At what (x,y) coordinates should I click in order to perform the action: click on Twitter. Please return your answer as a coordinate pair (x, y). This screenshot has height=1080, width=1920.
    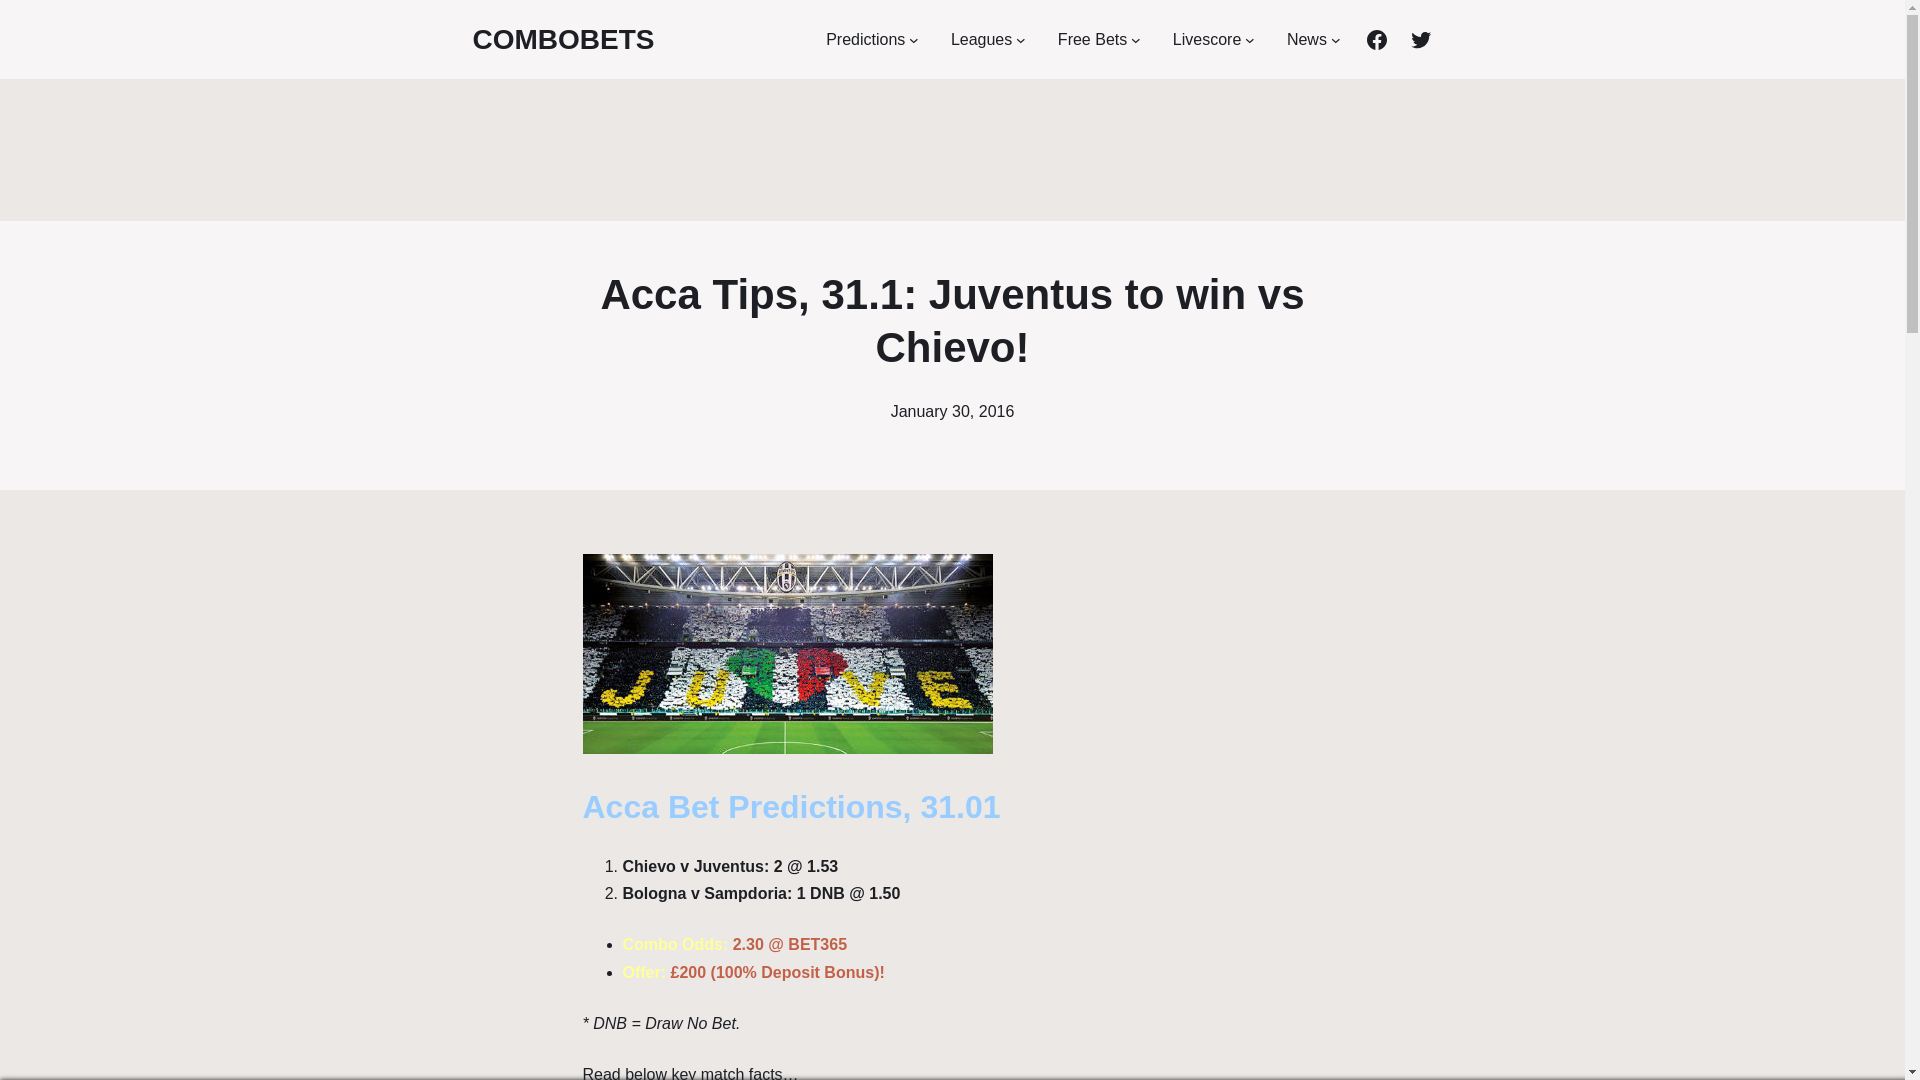
    Looking at the image, I should click on (1420, 40).